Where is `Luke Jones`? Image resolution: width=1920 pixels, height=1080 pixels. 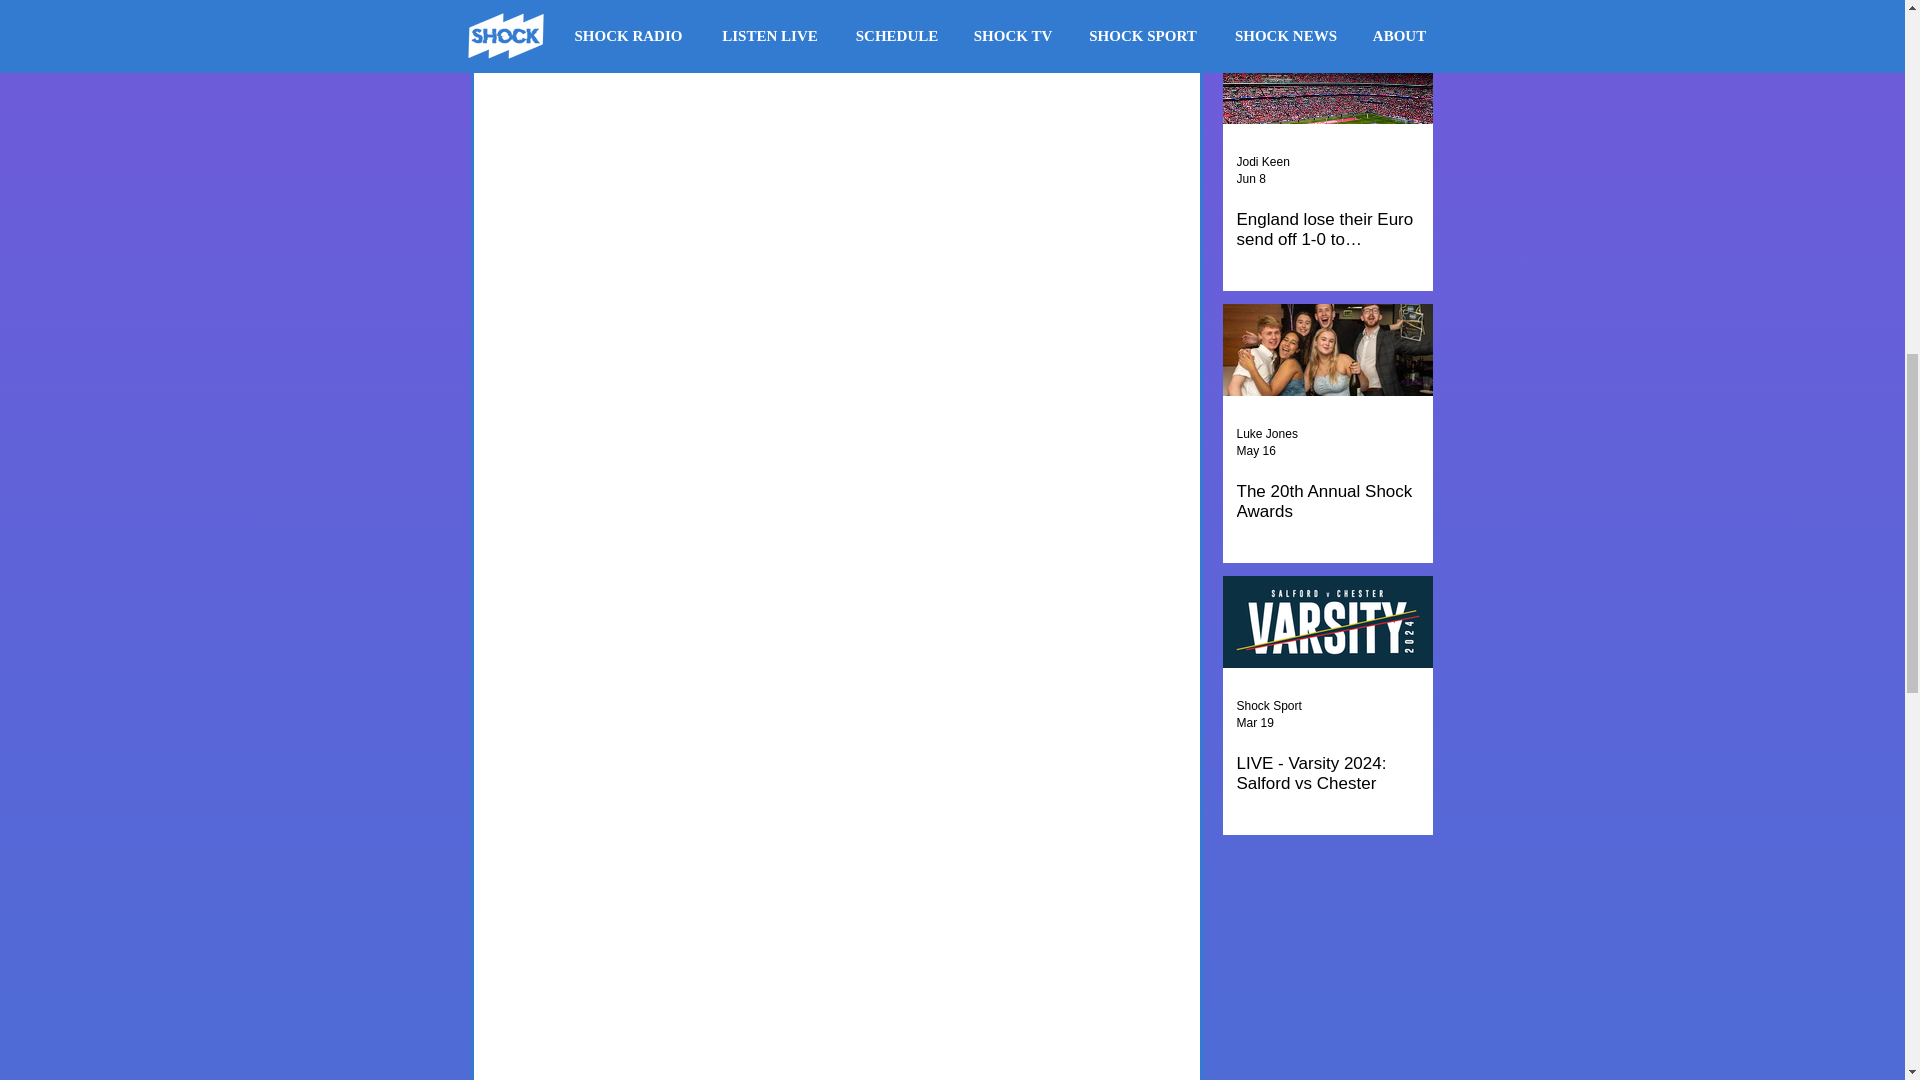 Luke Jones is located at coordinates (1266, 433).